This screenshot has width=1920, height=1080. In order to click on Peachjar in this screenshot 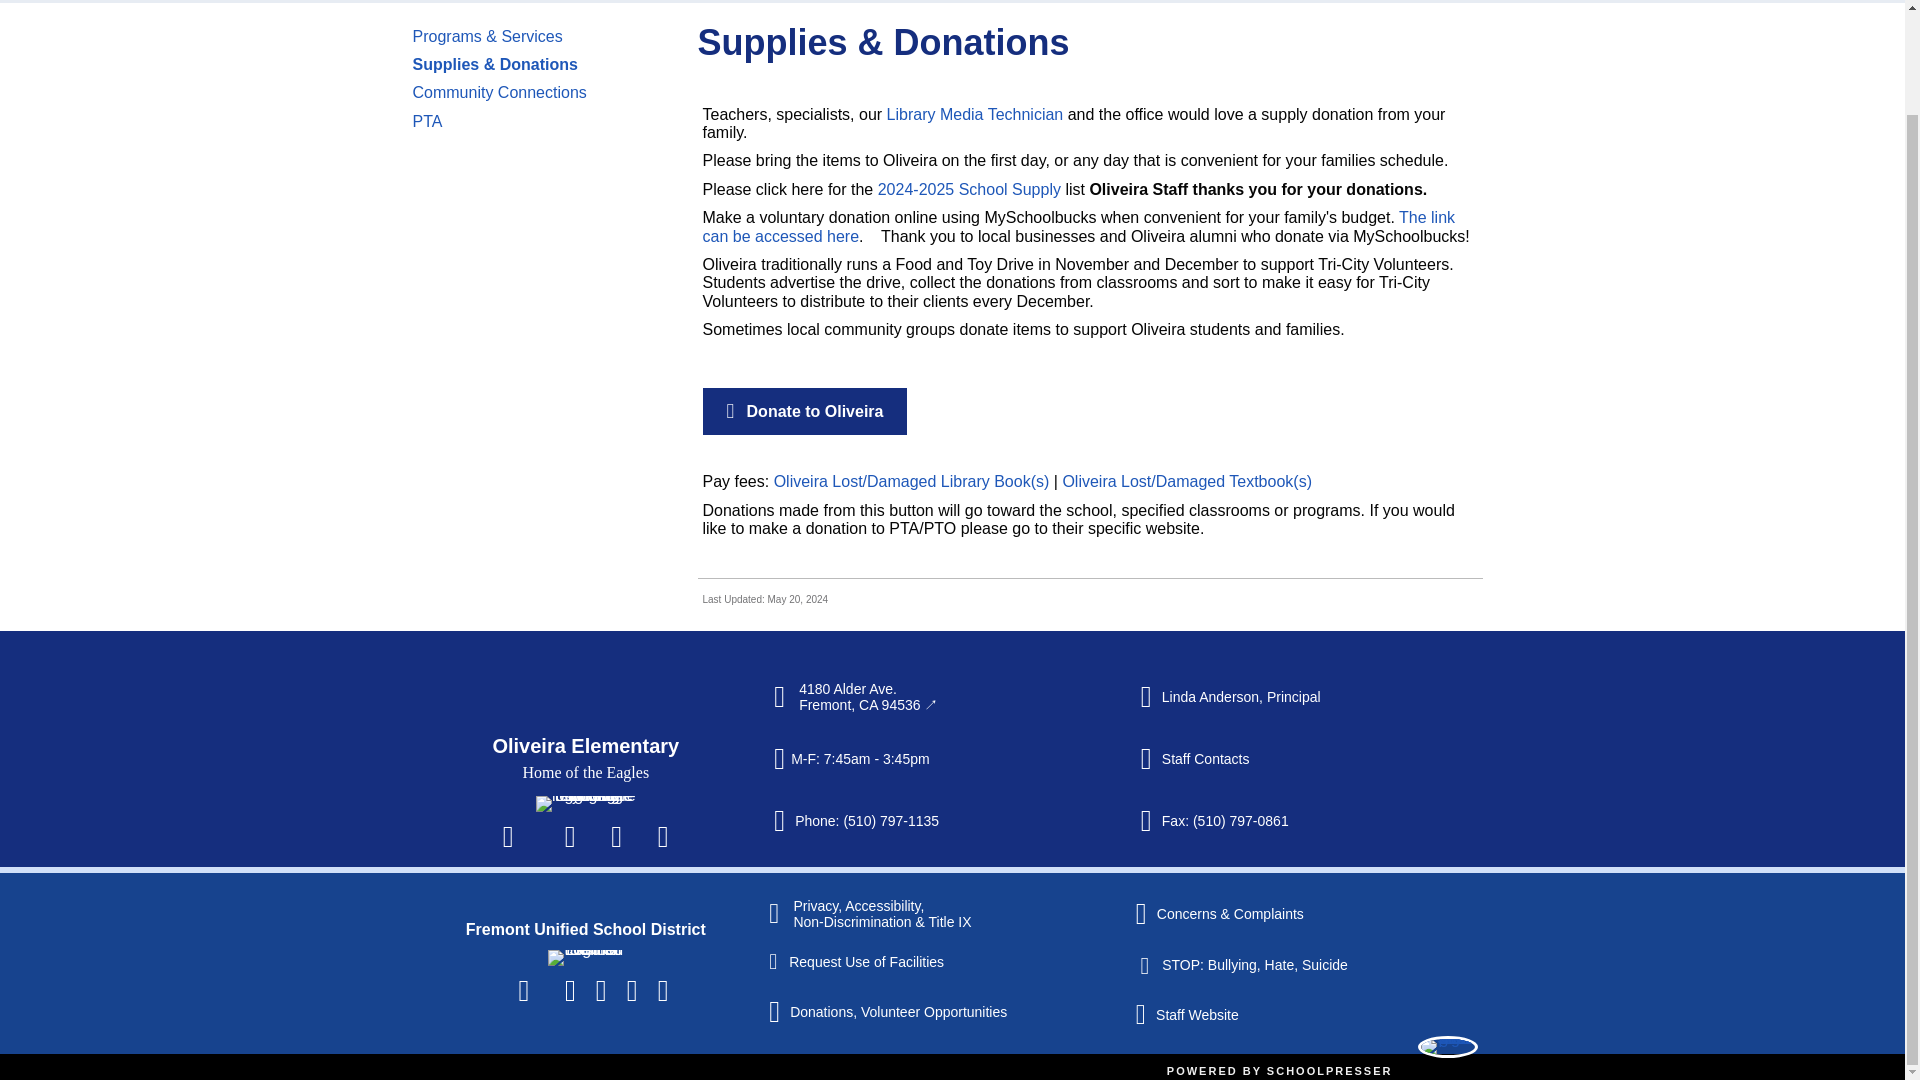, I will do `click(662, 816)`.